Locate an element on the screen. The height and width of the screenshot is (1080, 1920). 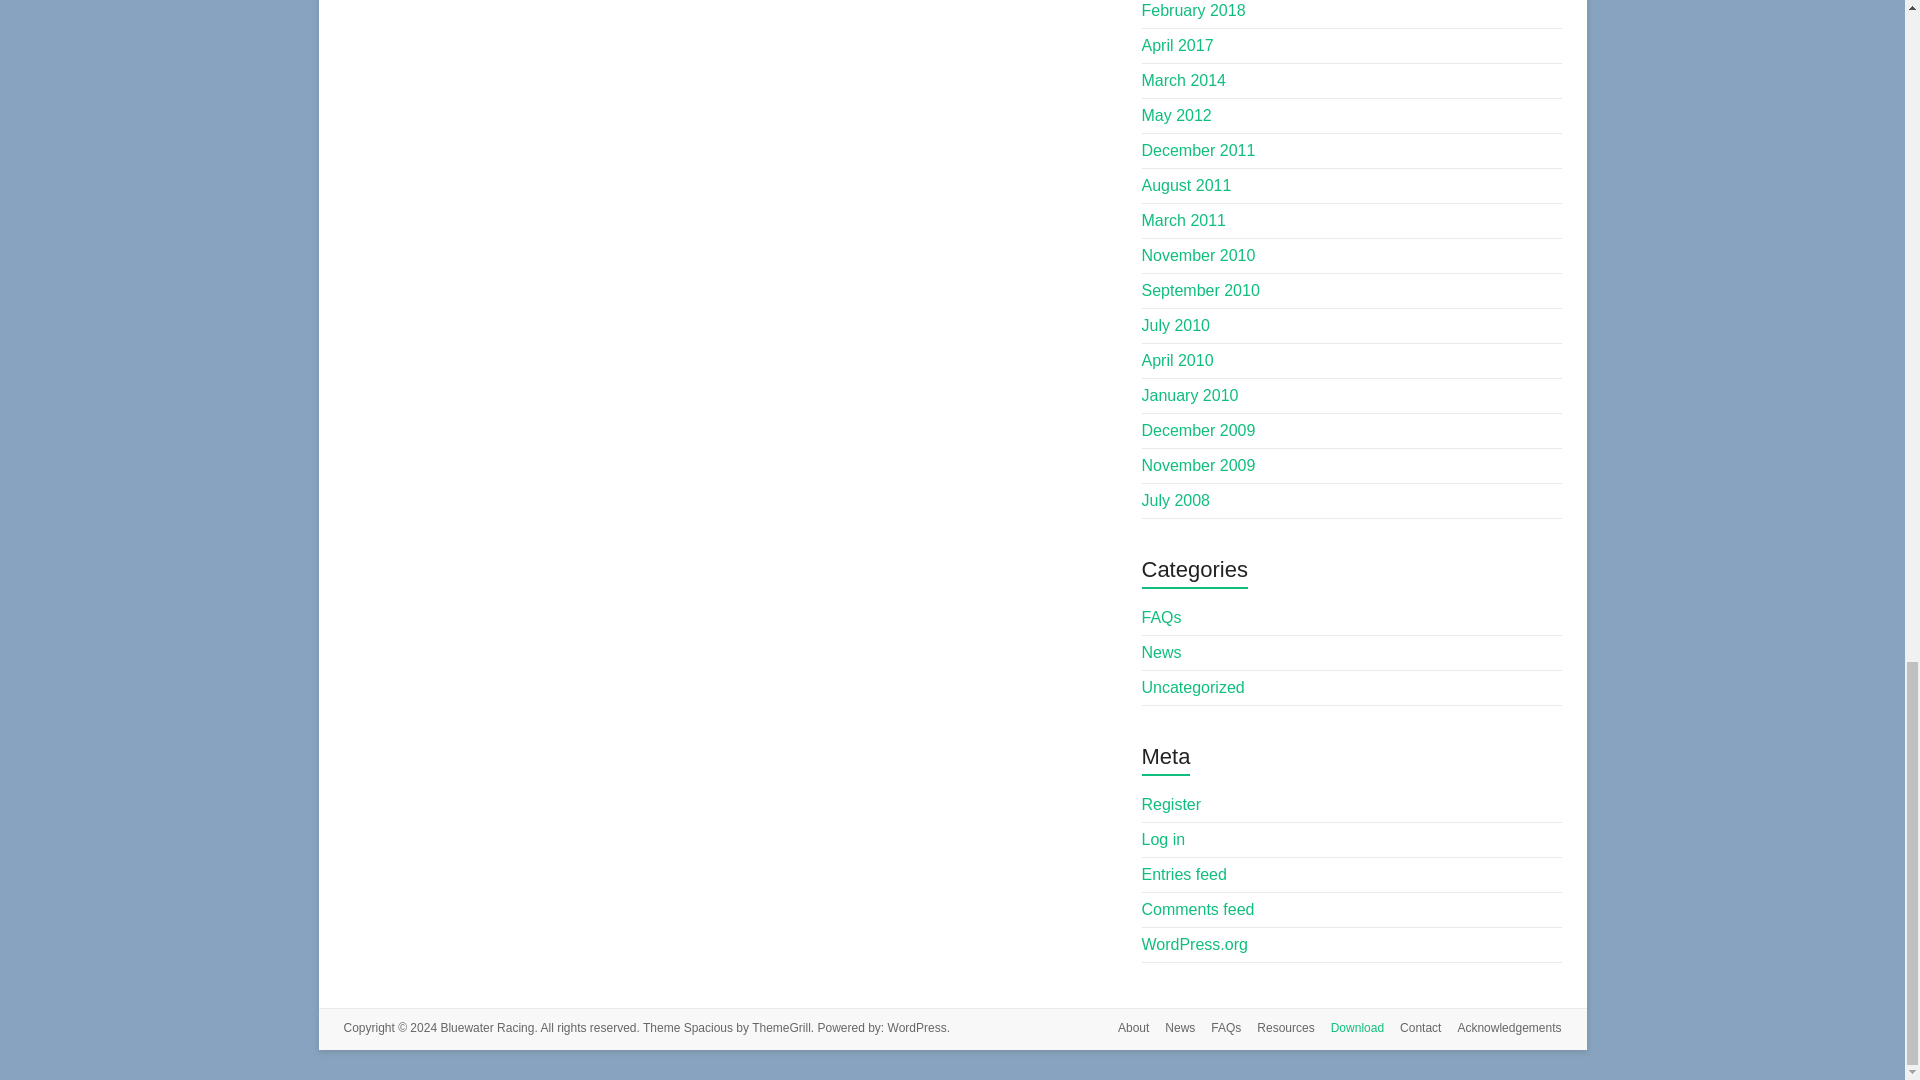
April 2017 is located at coordinates (1178, 45).